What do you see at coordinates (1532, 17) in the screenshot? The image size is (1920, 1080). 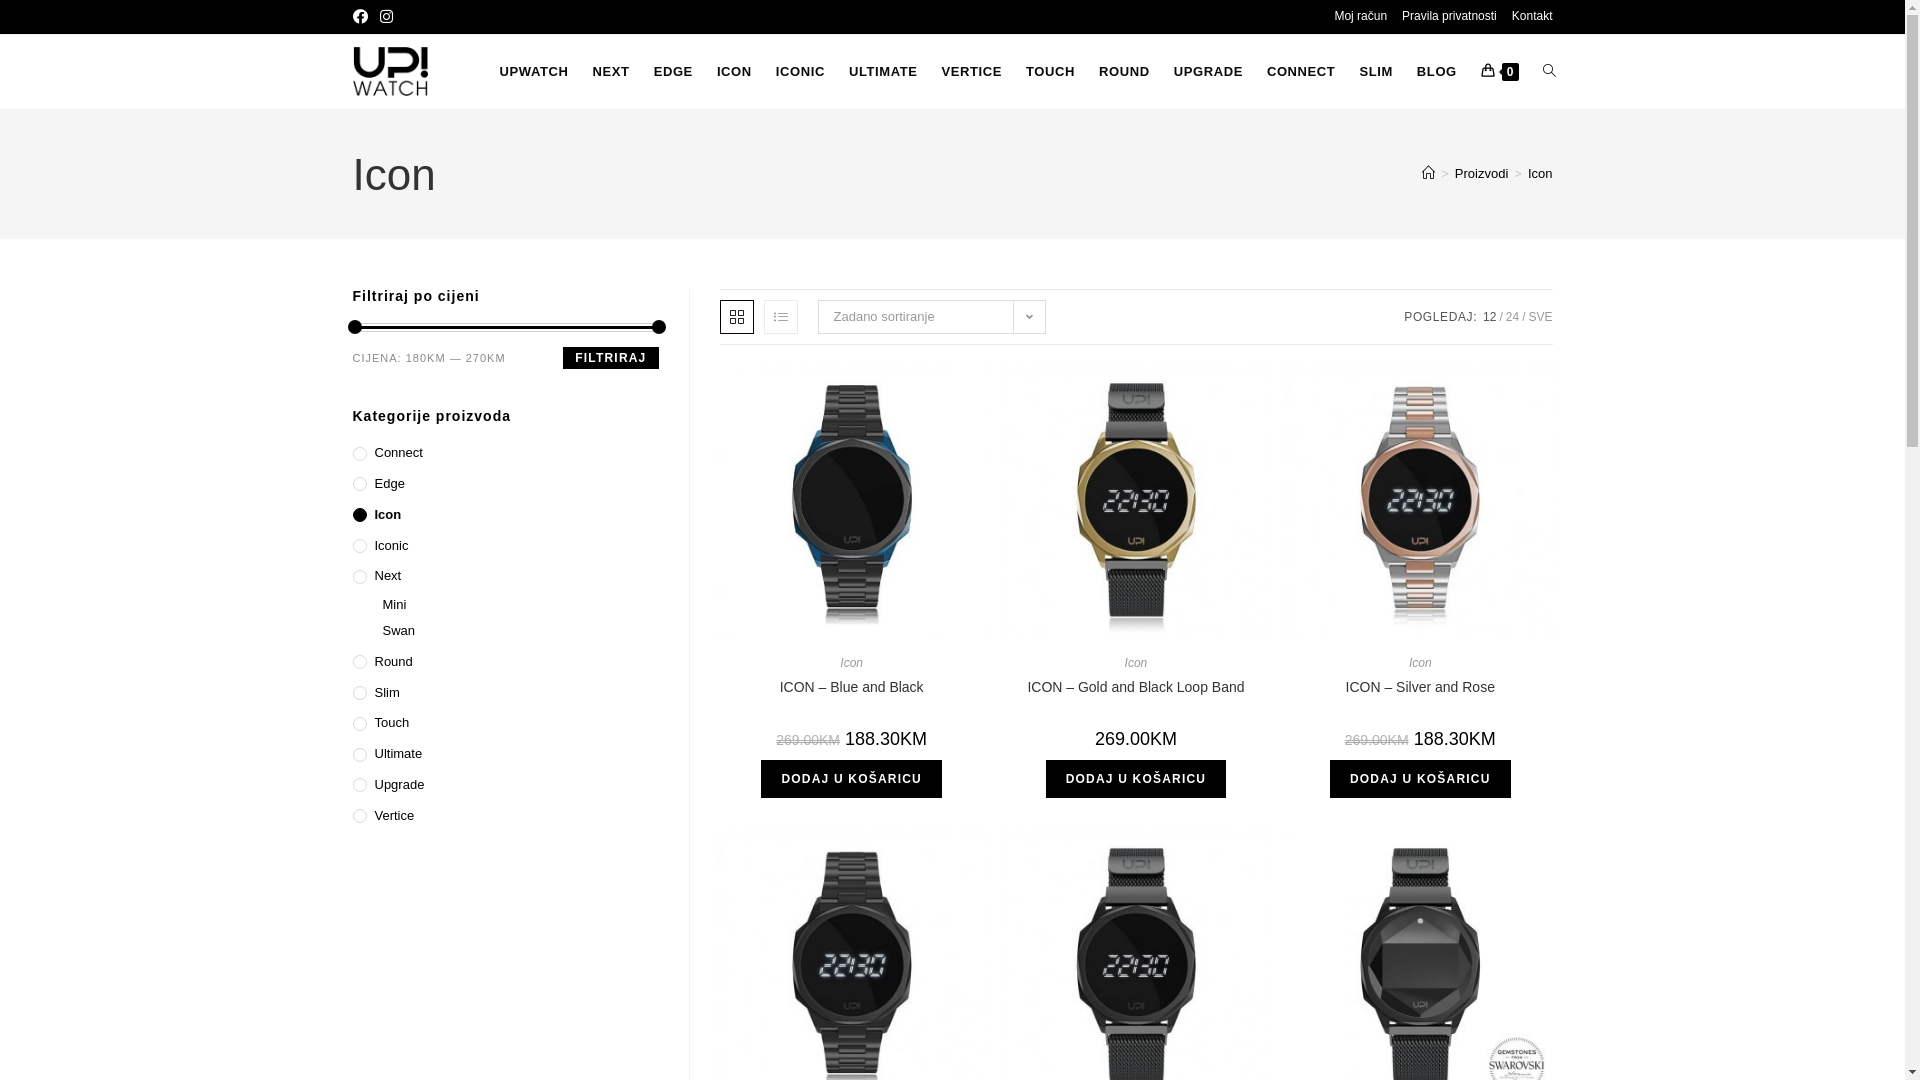 I see `Kontakt` at bounding box center [1532, 17].